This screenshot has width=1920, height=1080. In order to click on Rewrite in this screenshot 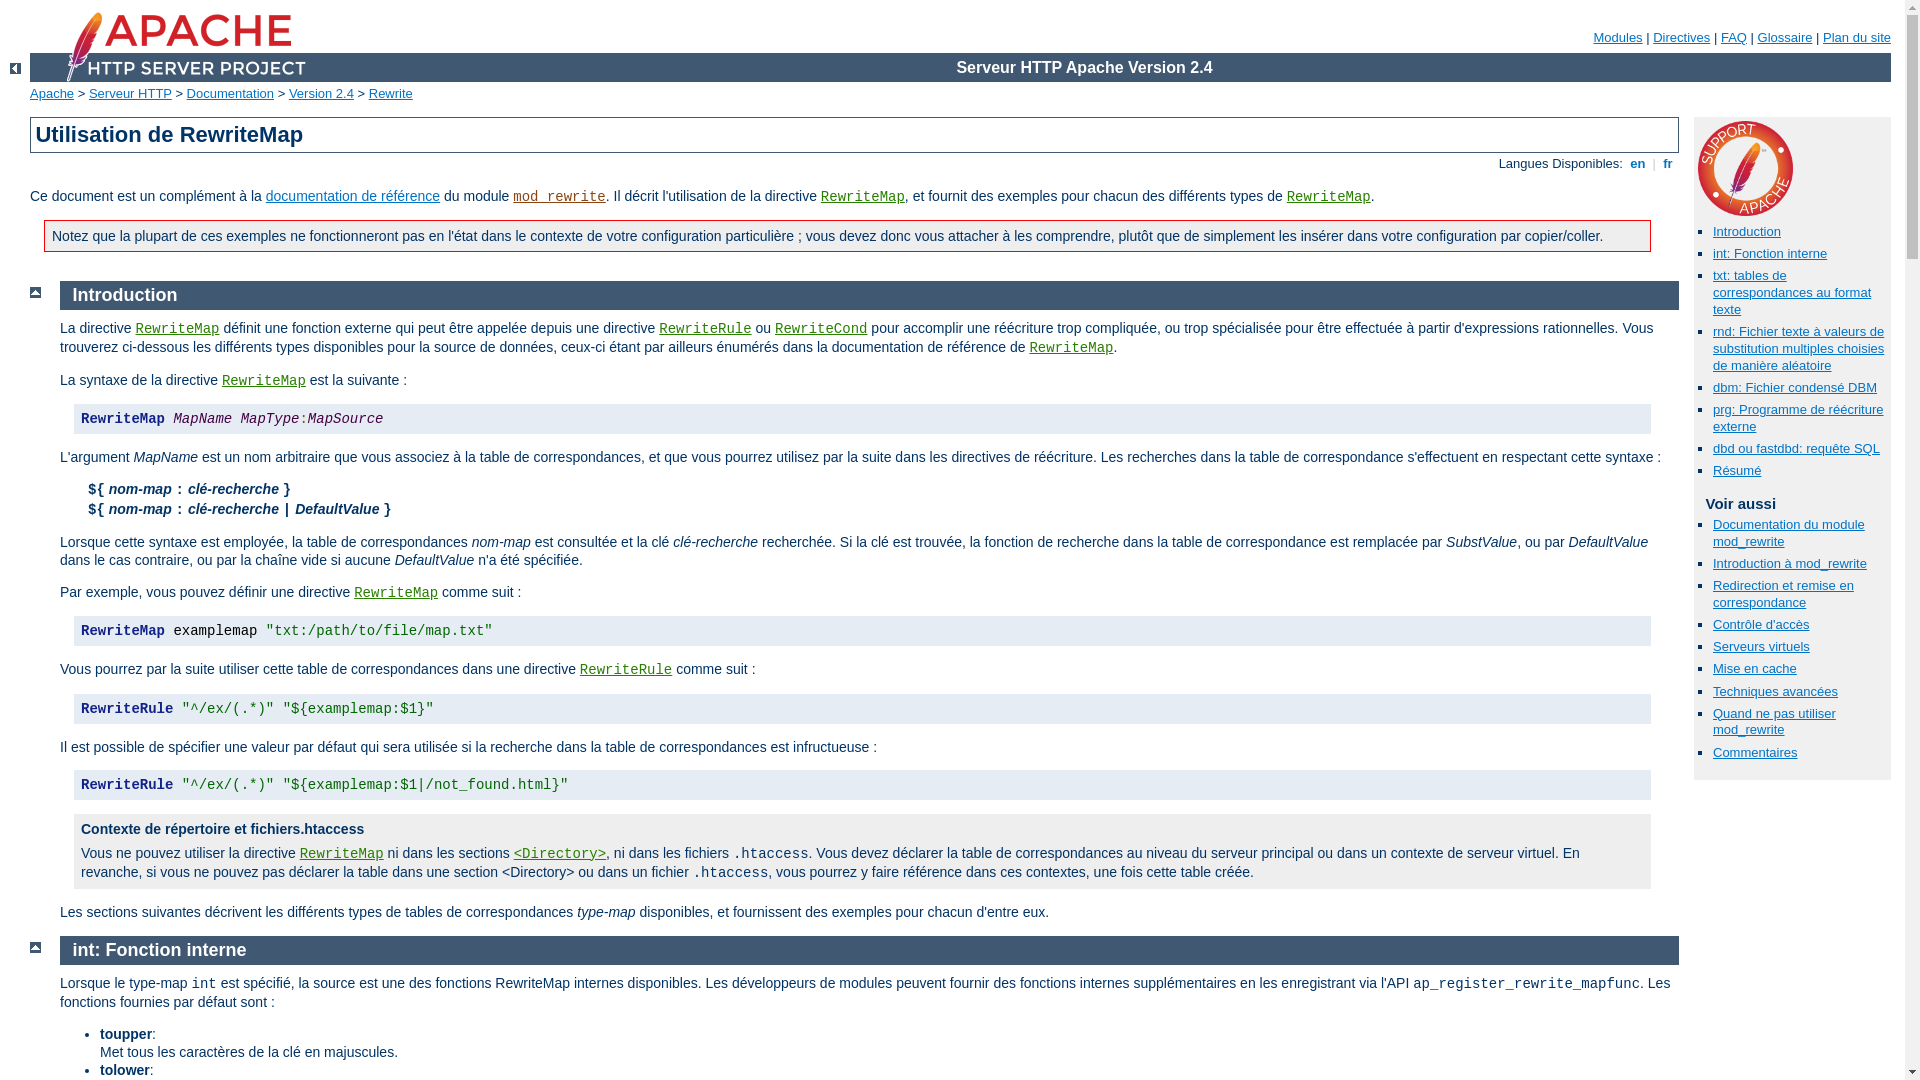, I will do `click(391, 94)`.